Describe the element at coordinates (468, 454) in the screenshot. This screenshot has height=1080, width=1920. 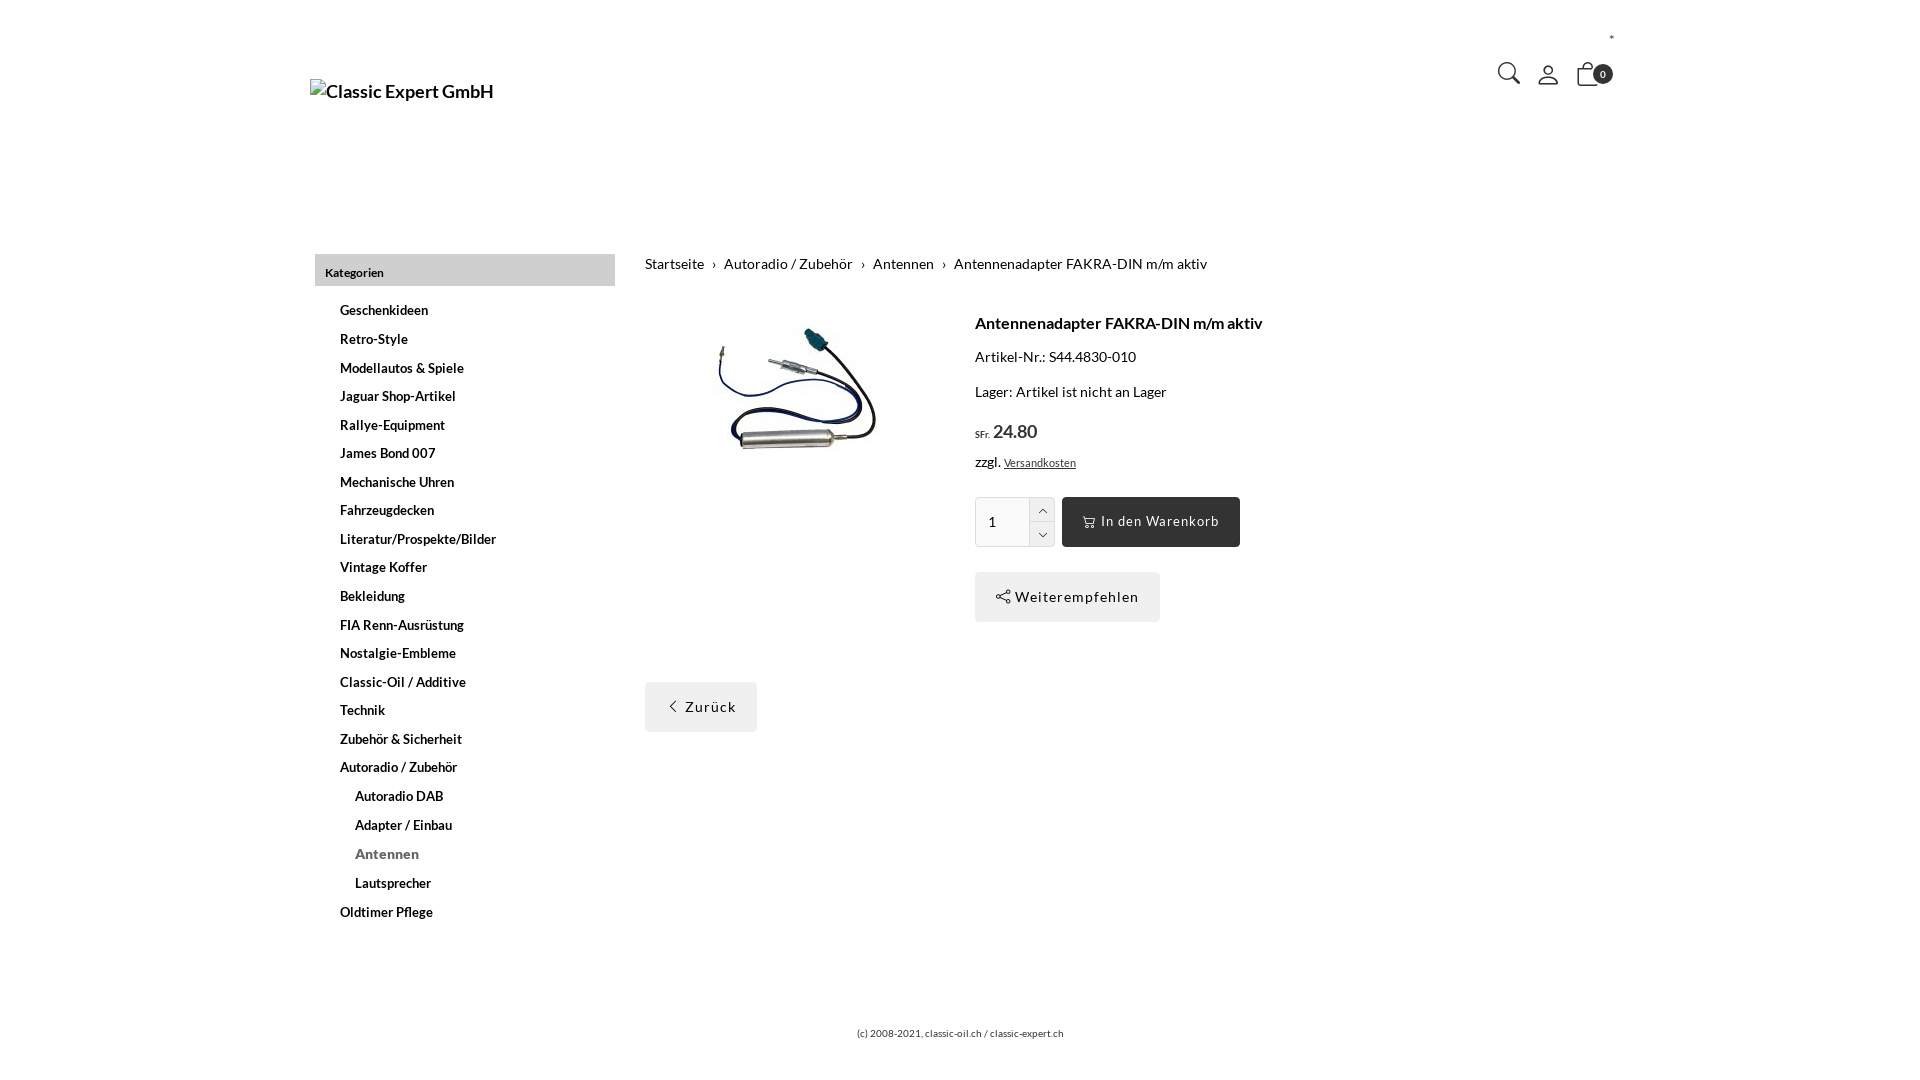
I see `James Bond 007` at that location.